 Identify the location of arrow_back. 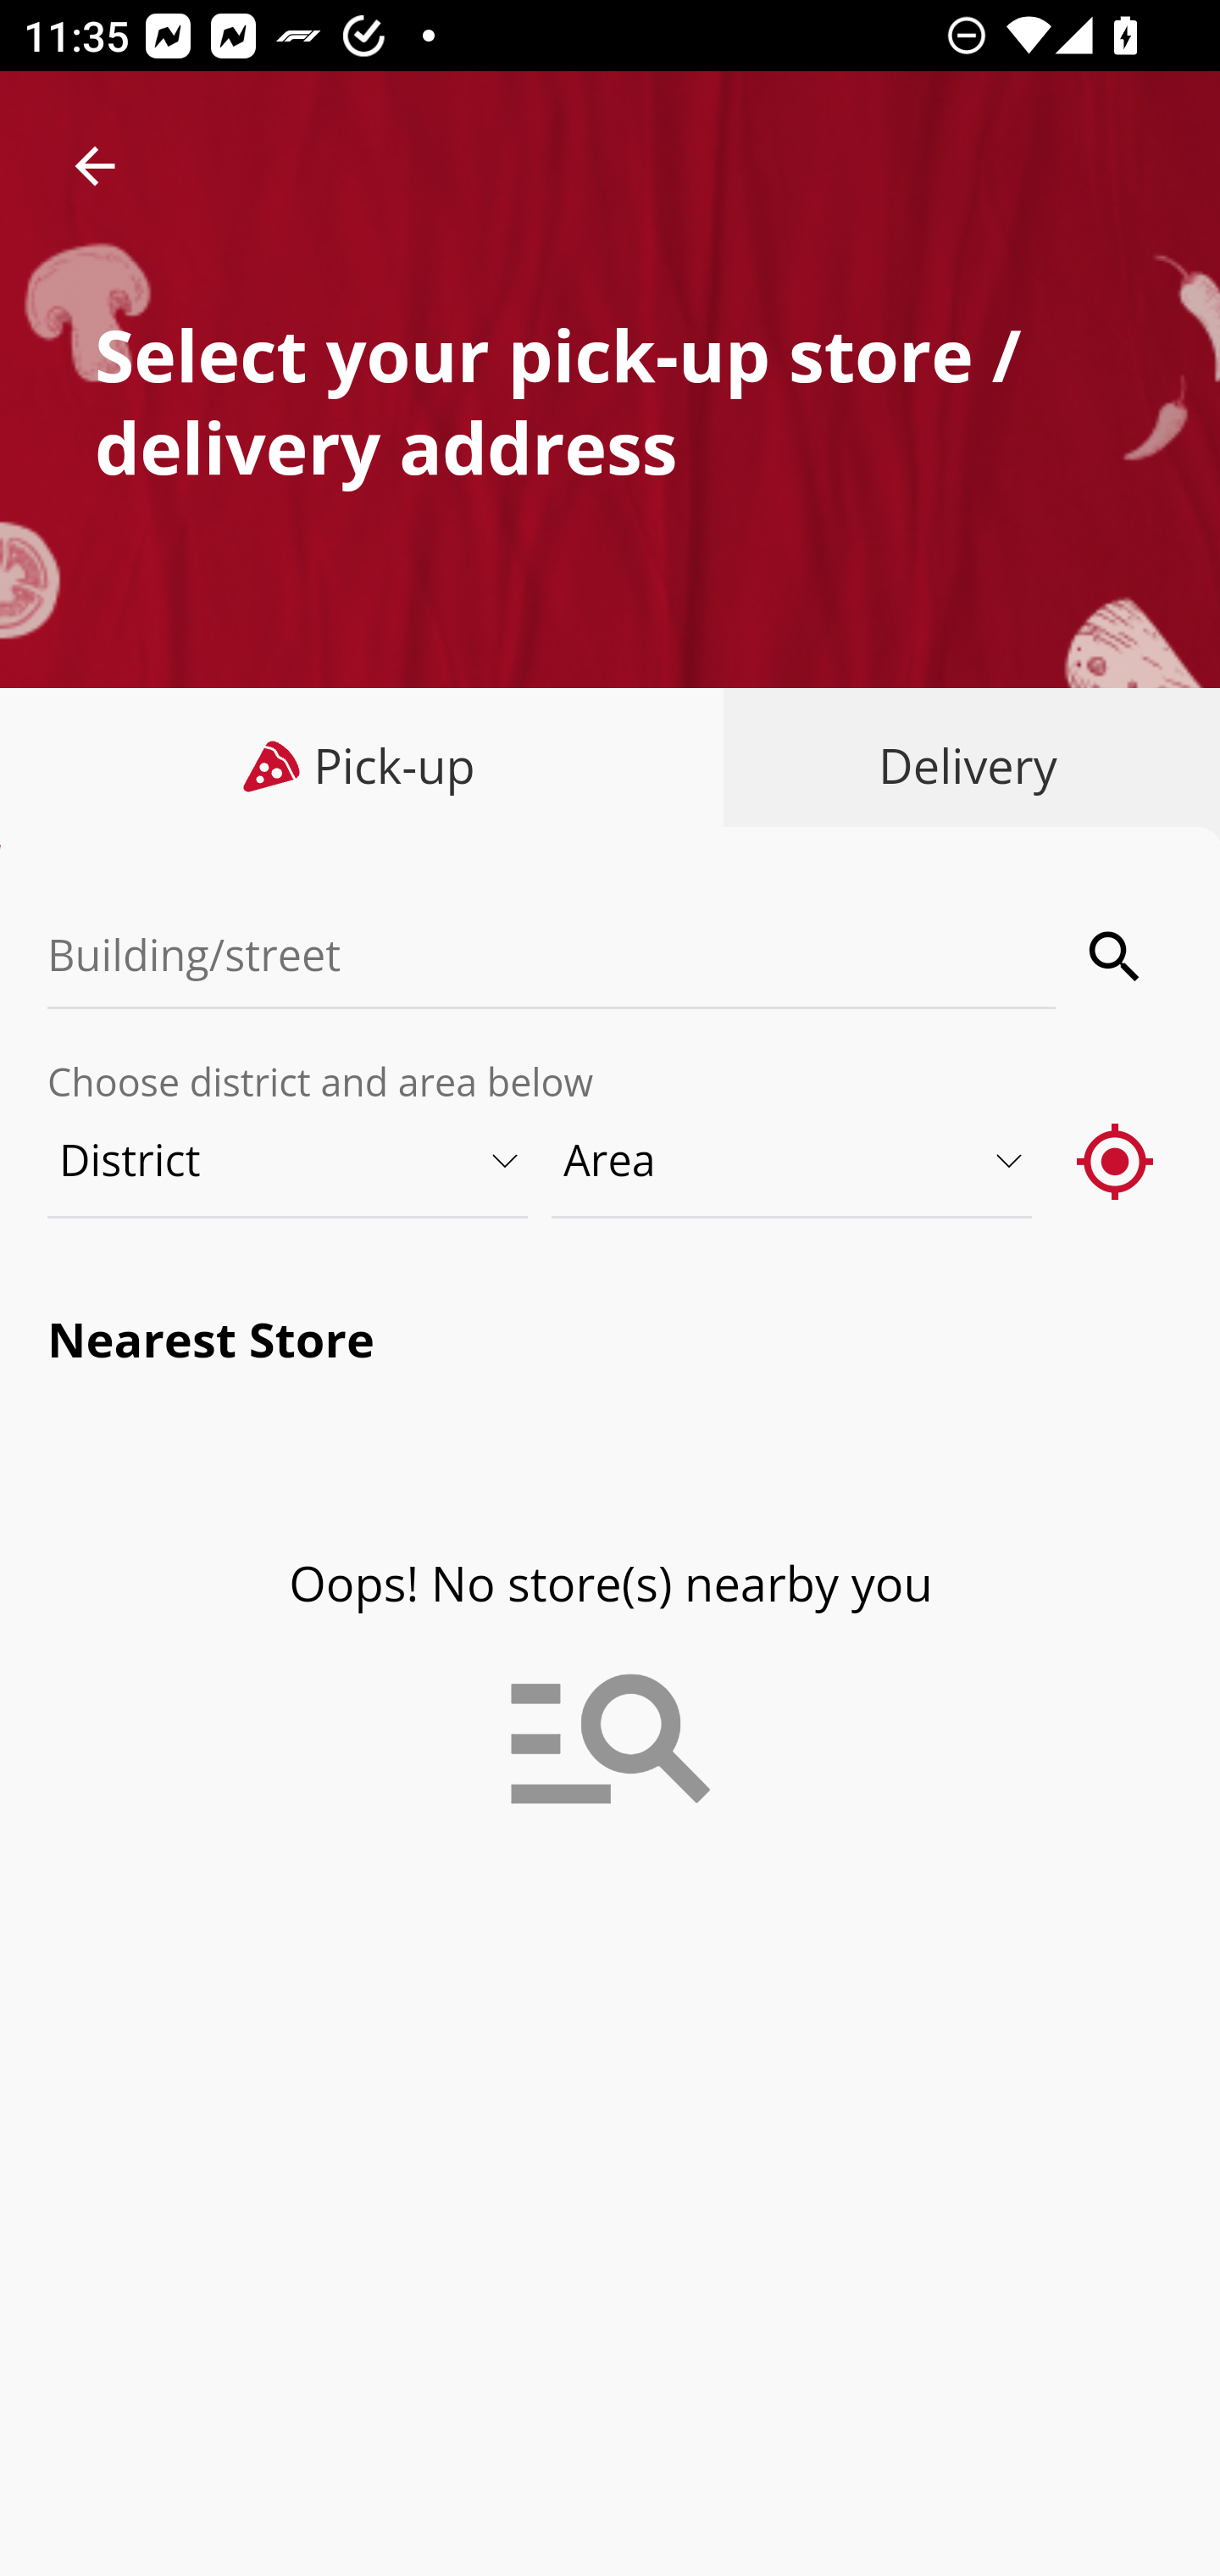
(95, 166).